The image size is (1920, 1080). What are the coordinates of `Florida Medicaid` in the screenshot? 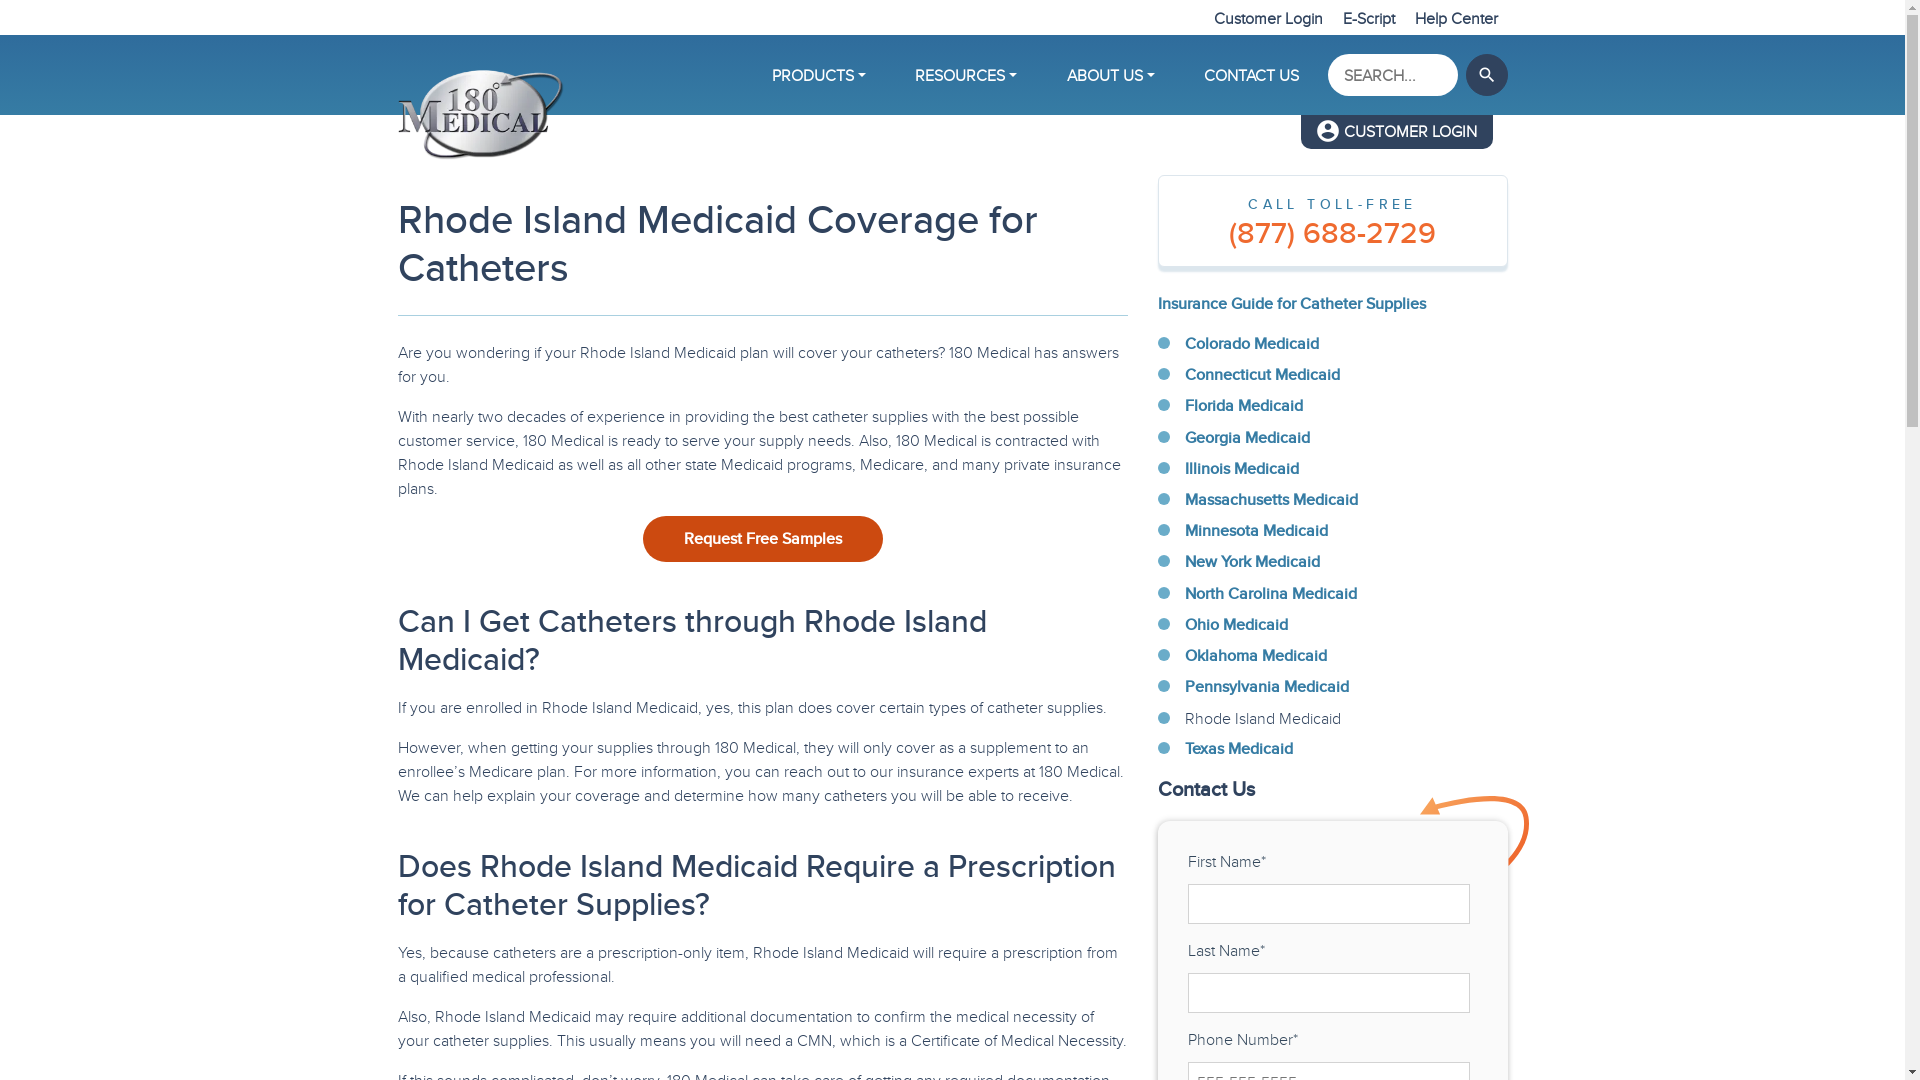 It's located at (1243, 406).